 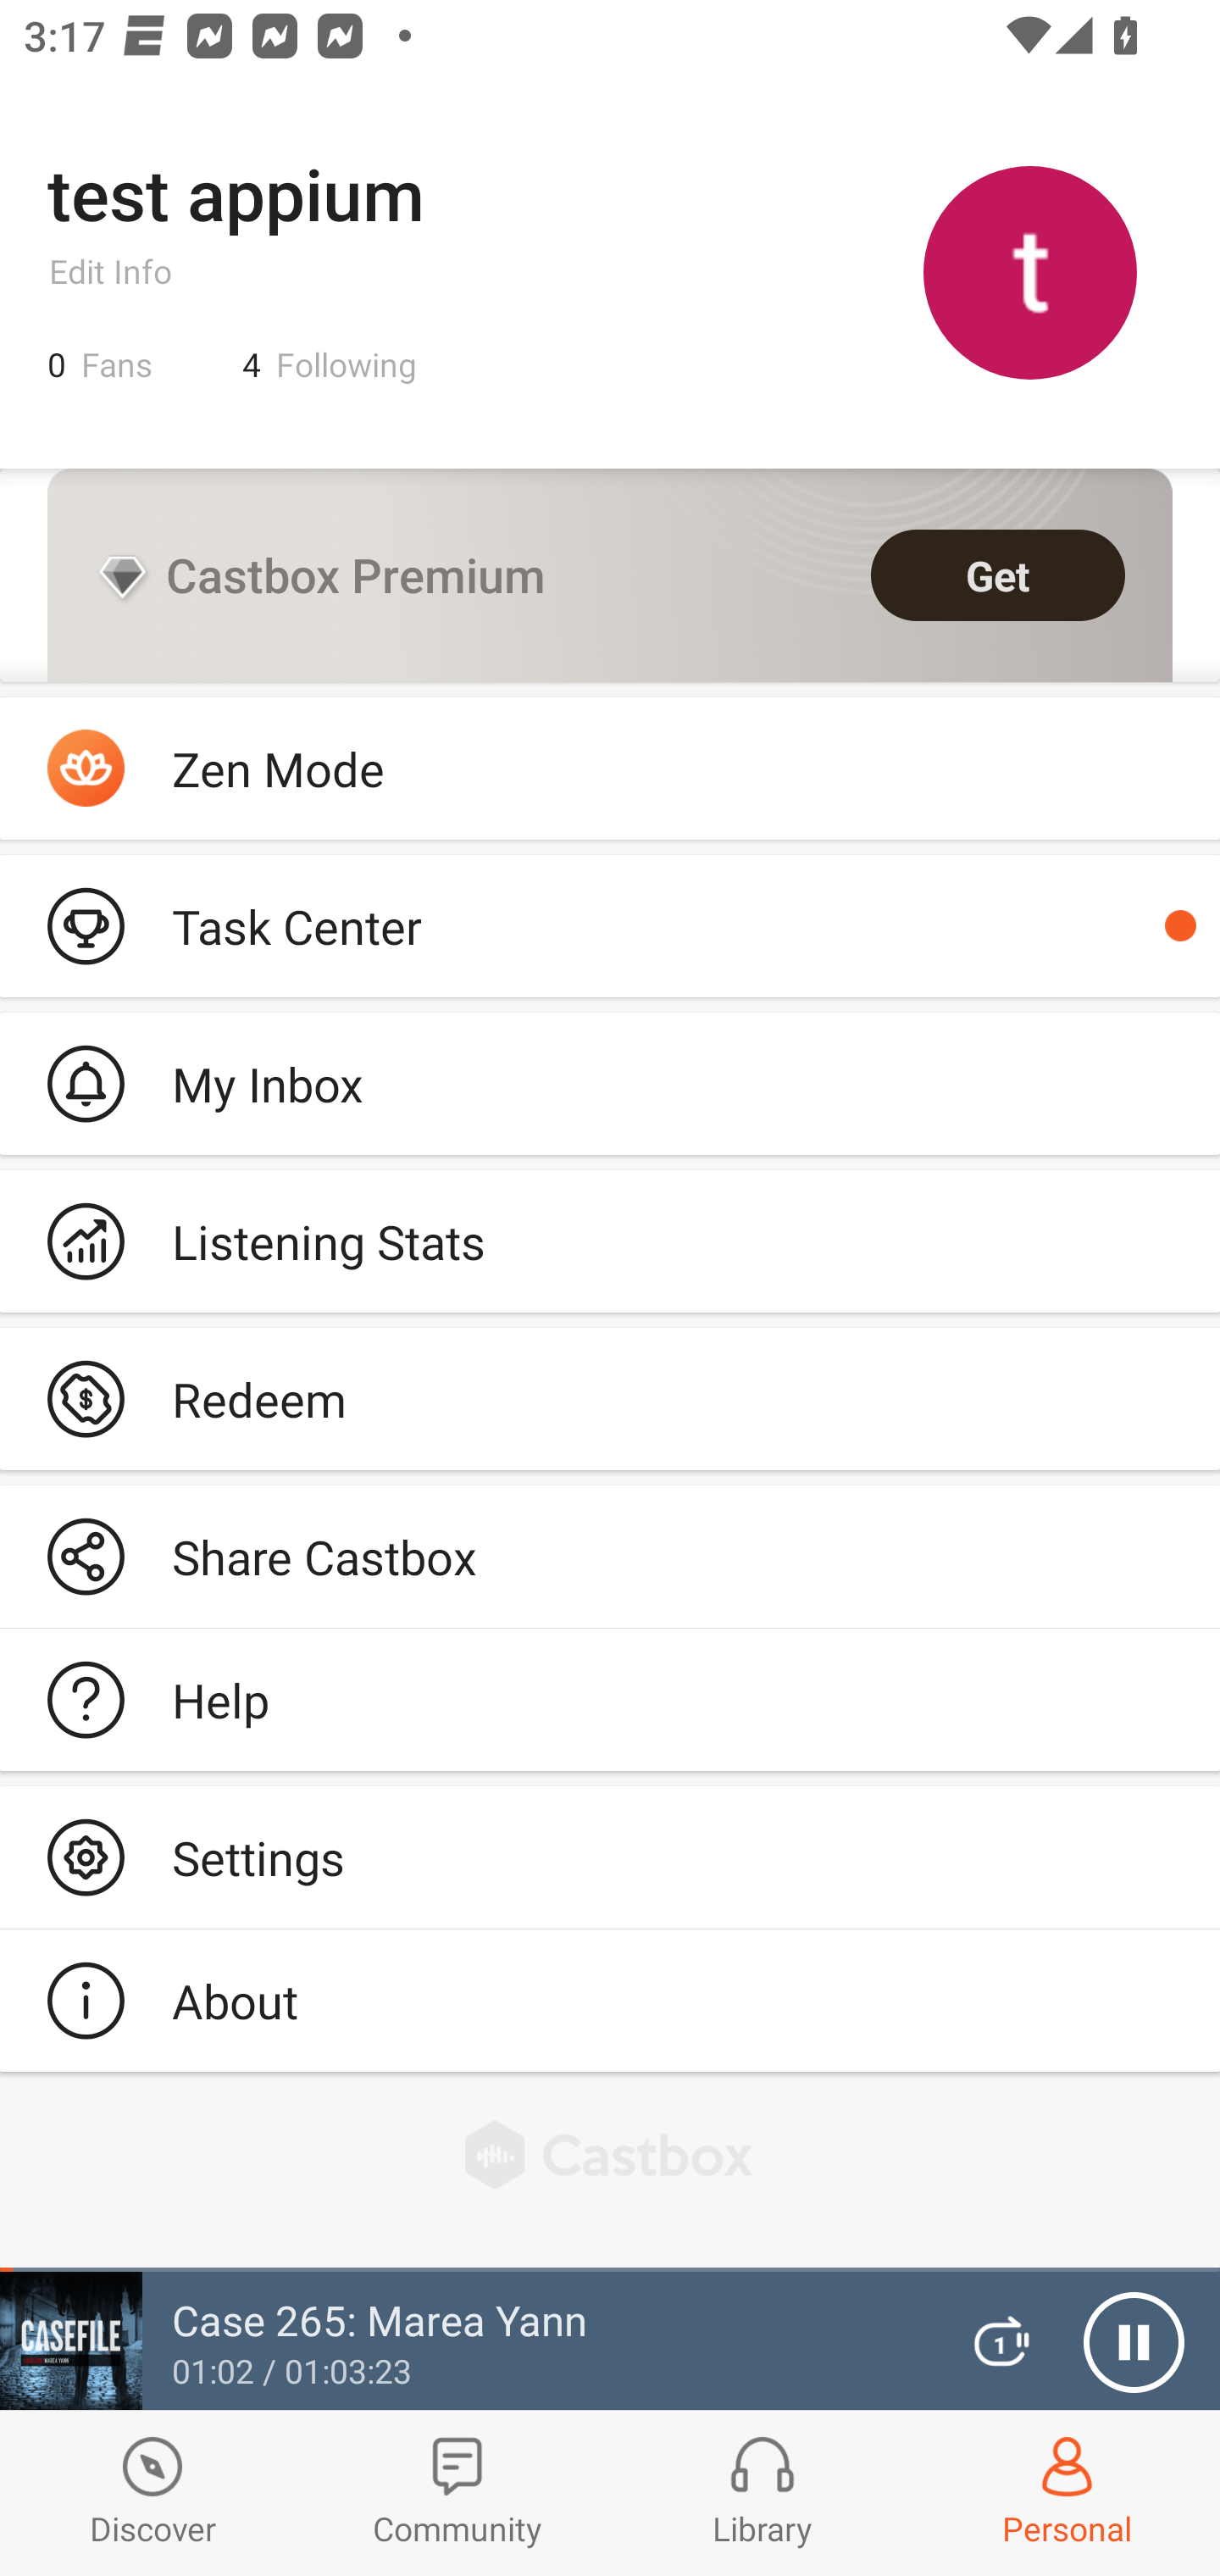 I want to click on Get, so click(x=998, y=575).